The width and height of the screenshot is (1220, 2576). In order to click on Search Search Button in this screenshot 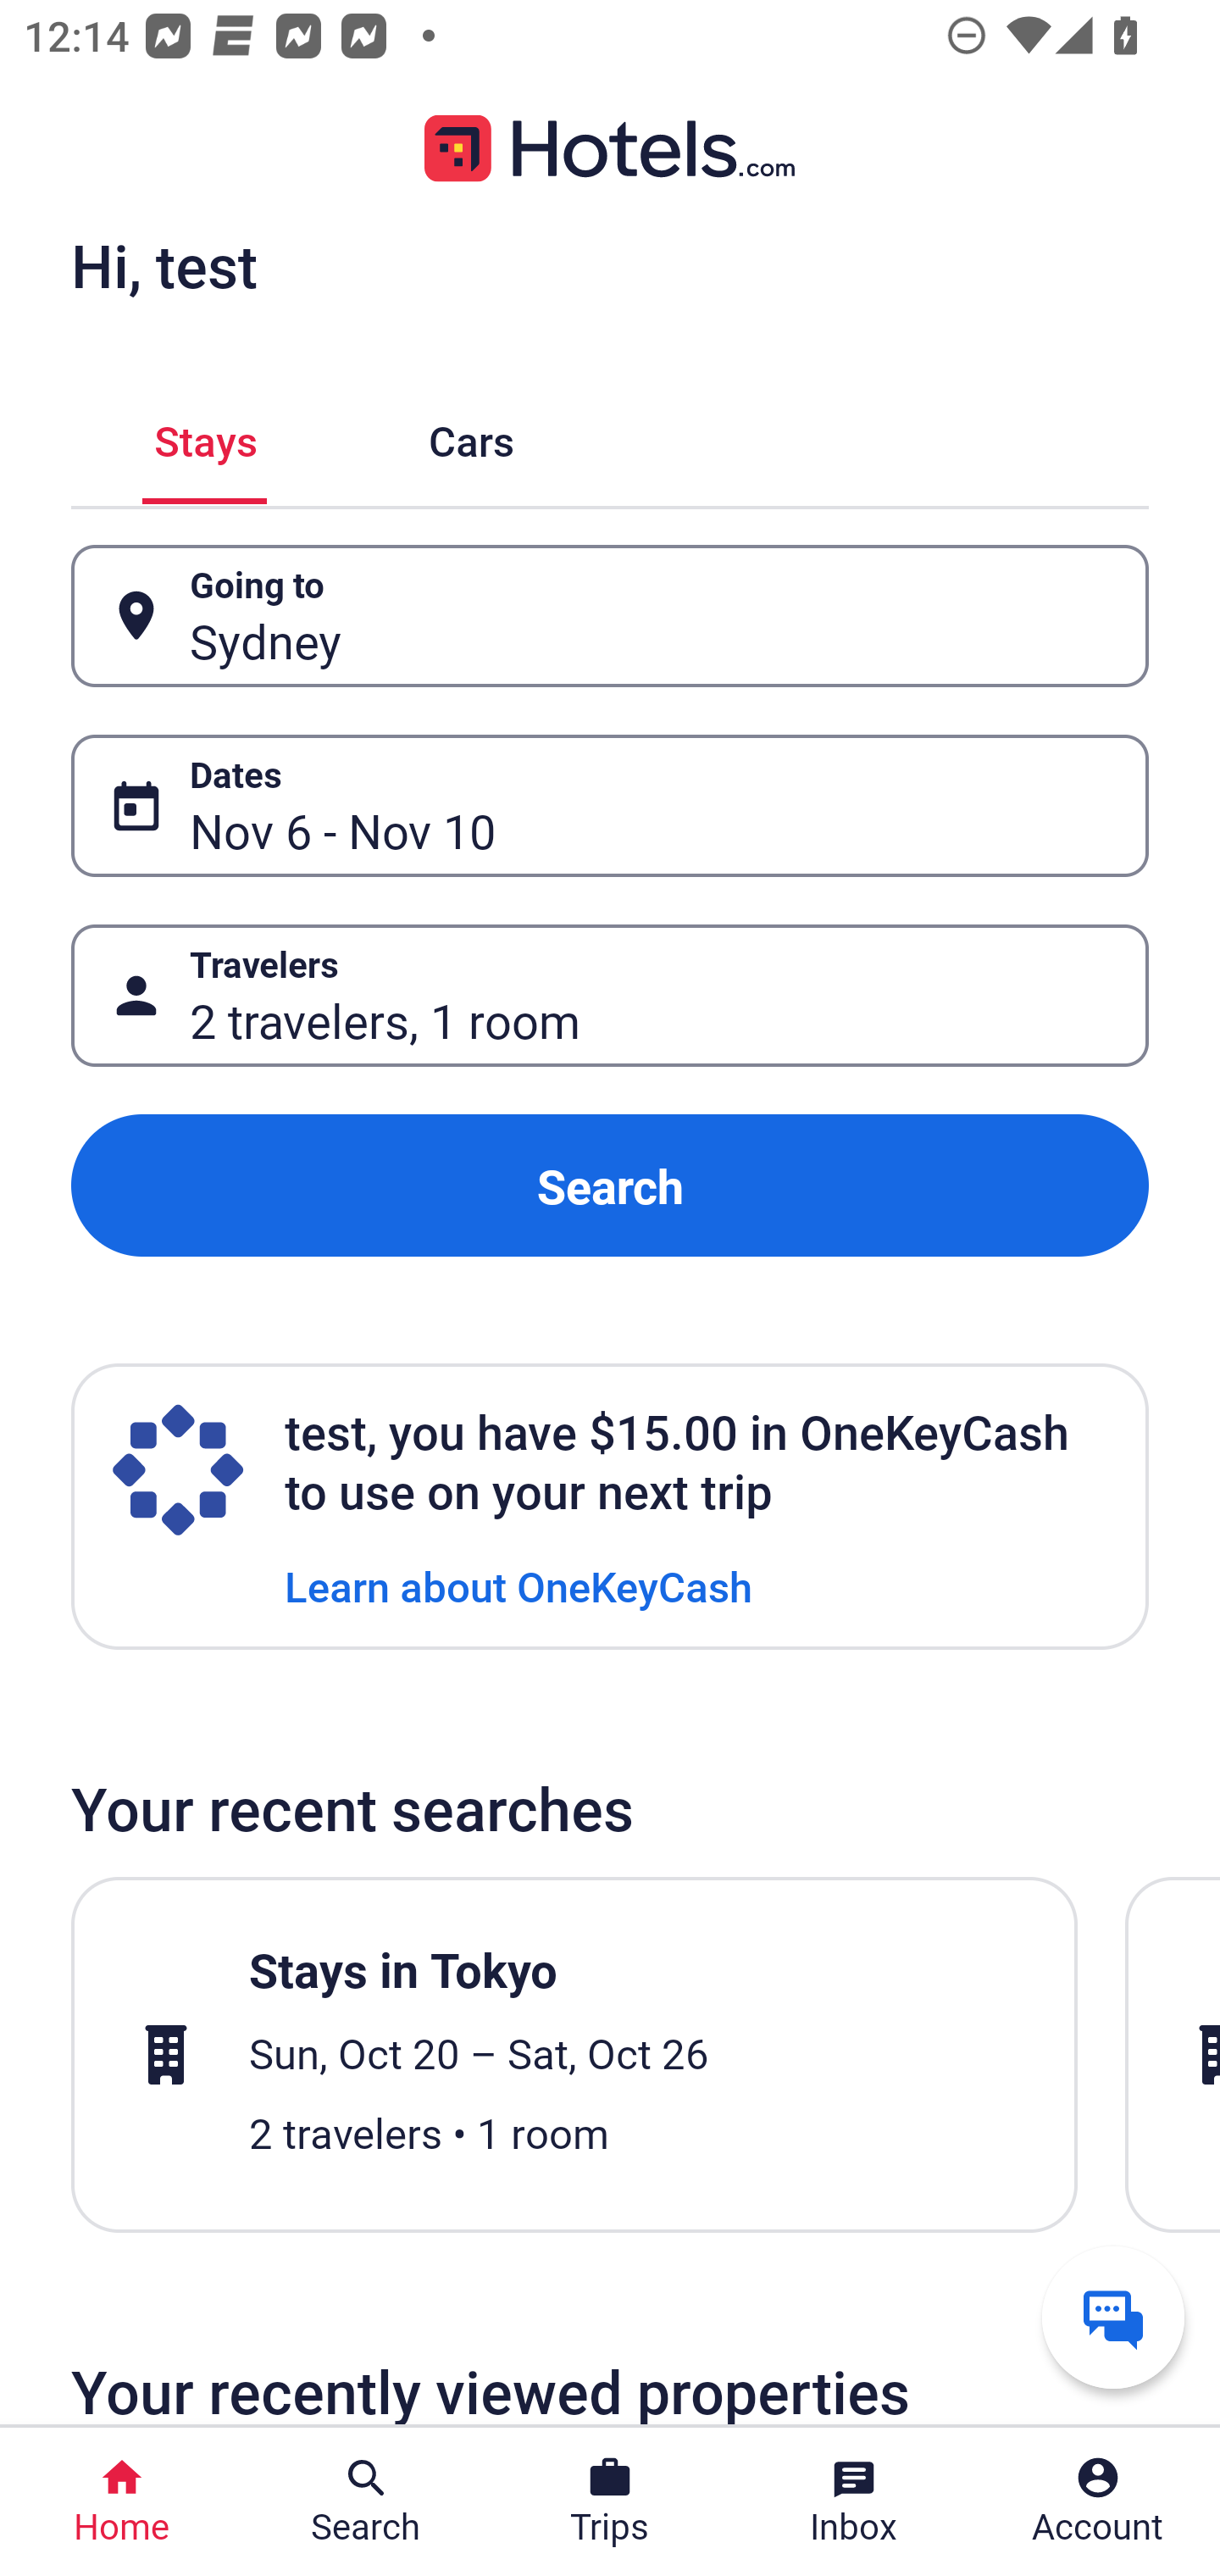, I will do `click(366, 2501)`.